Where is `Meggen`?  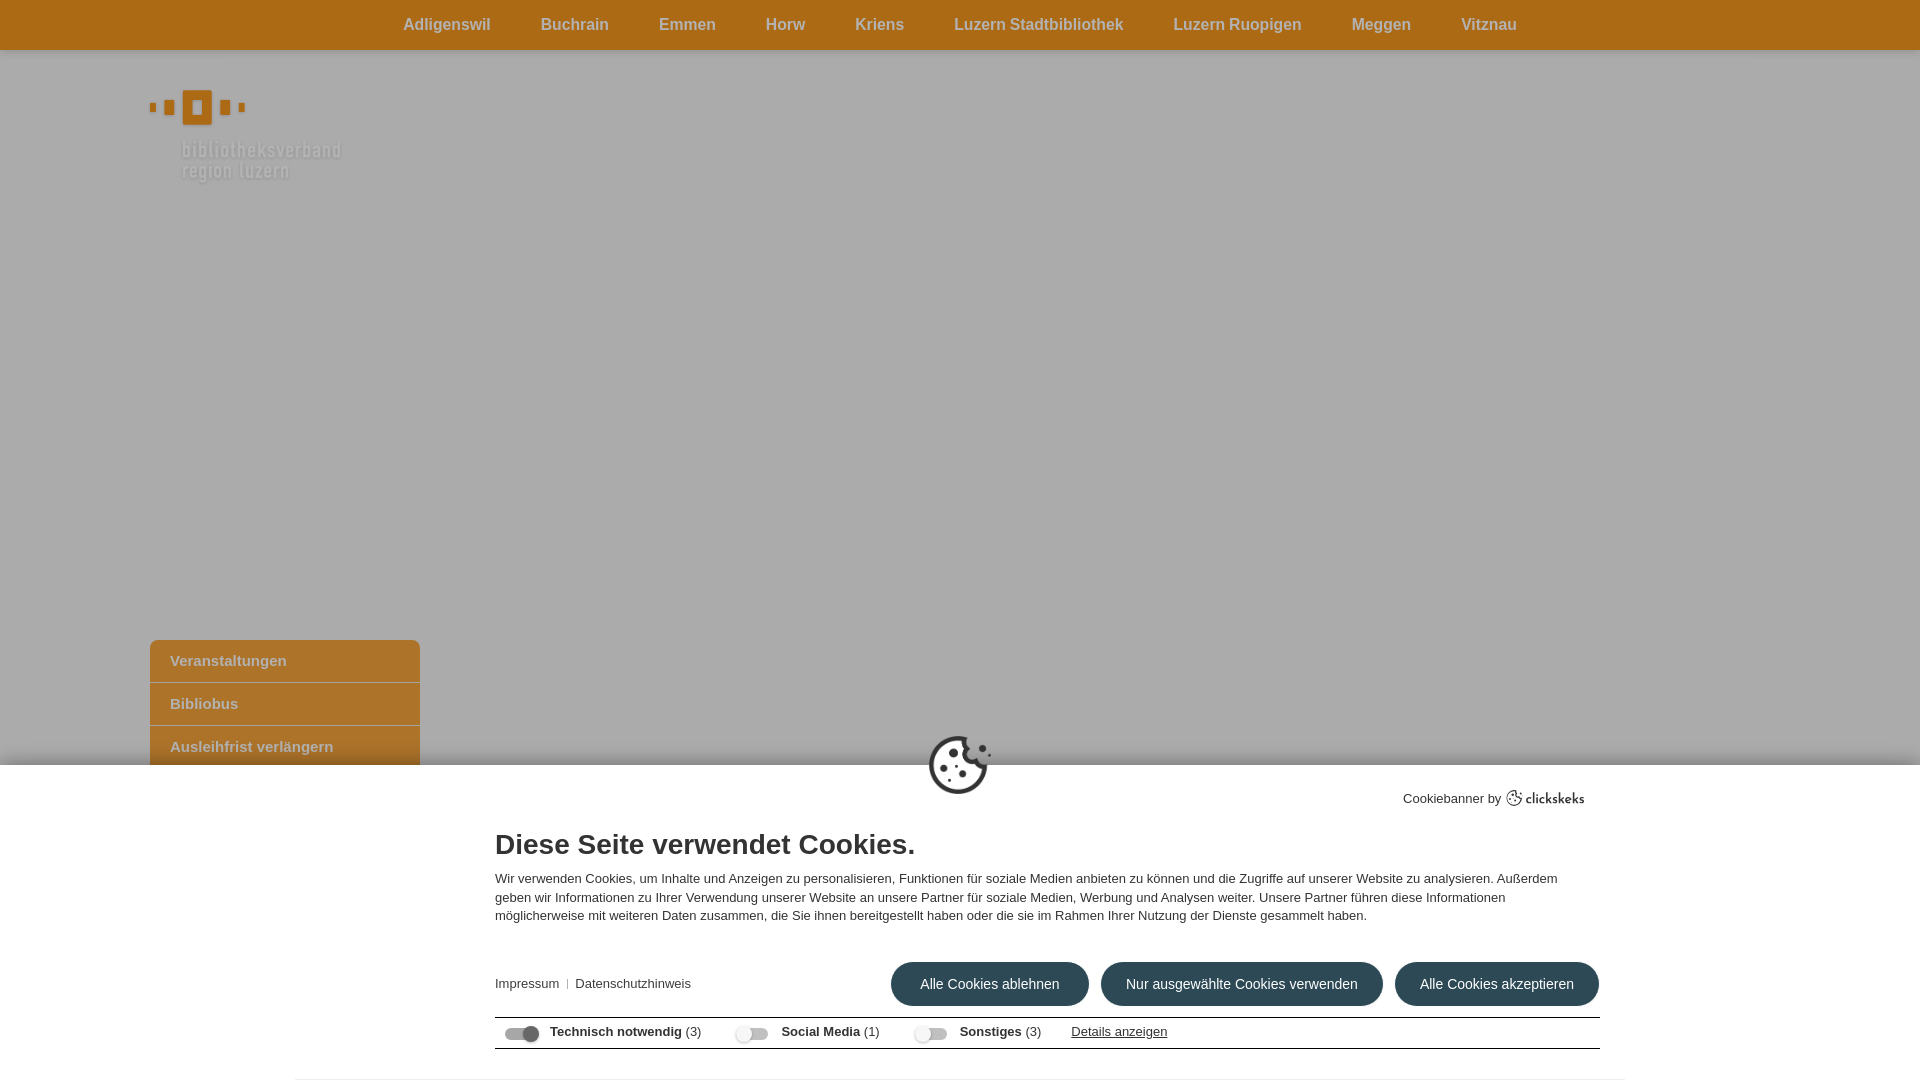
Meggen is located at coordinates (1382, 25).